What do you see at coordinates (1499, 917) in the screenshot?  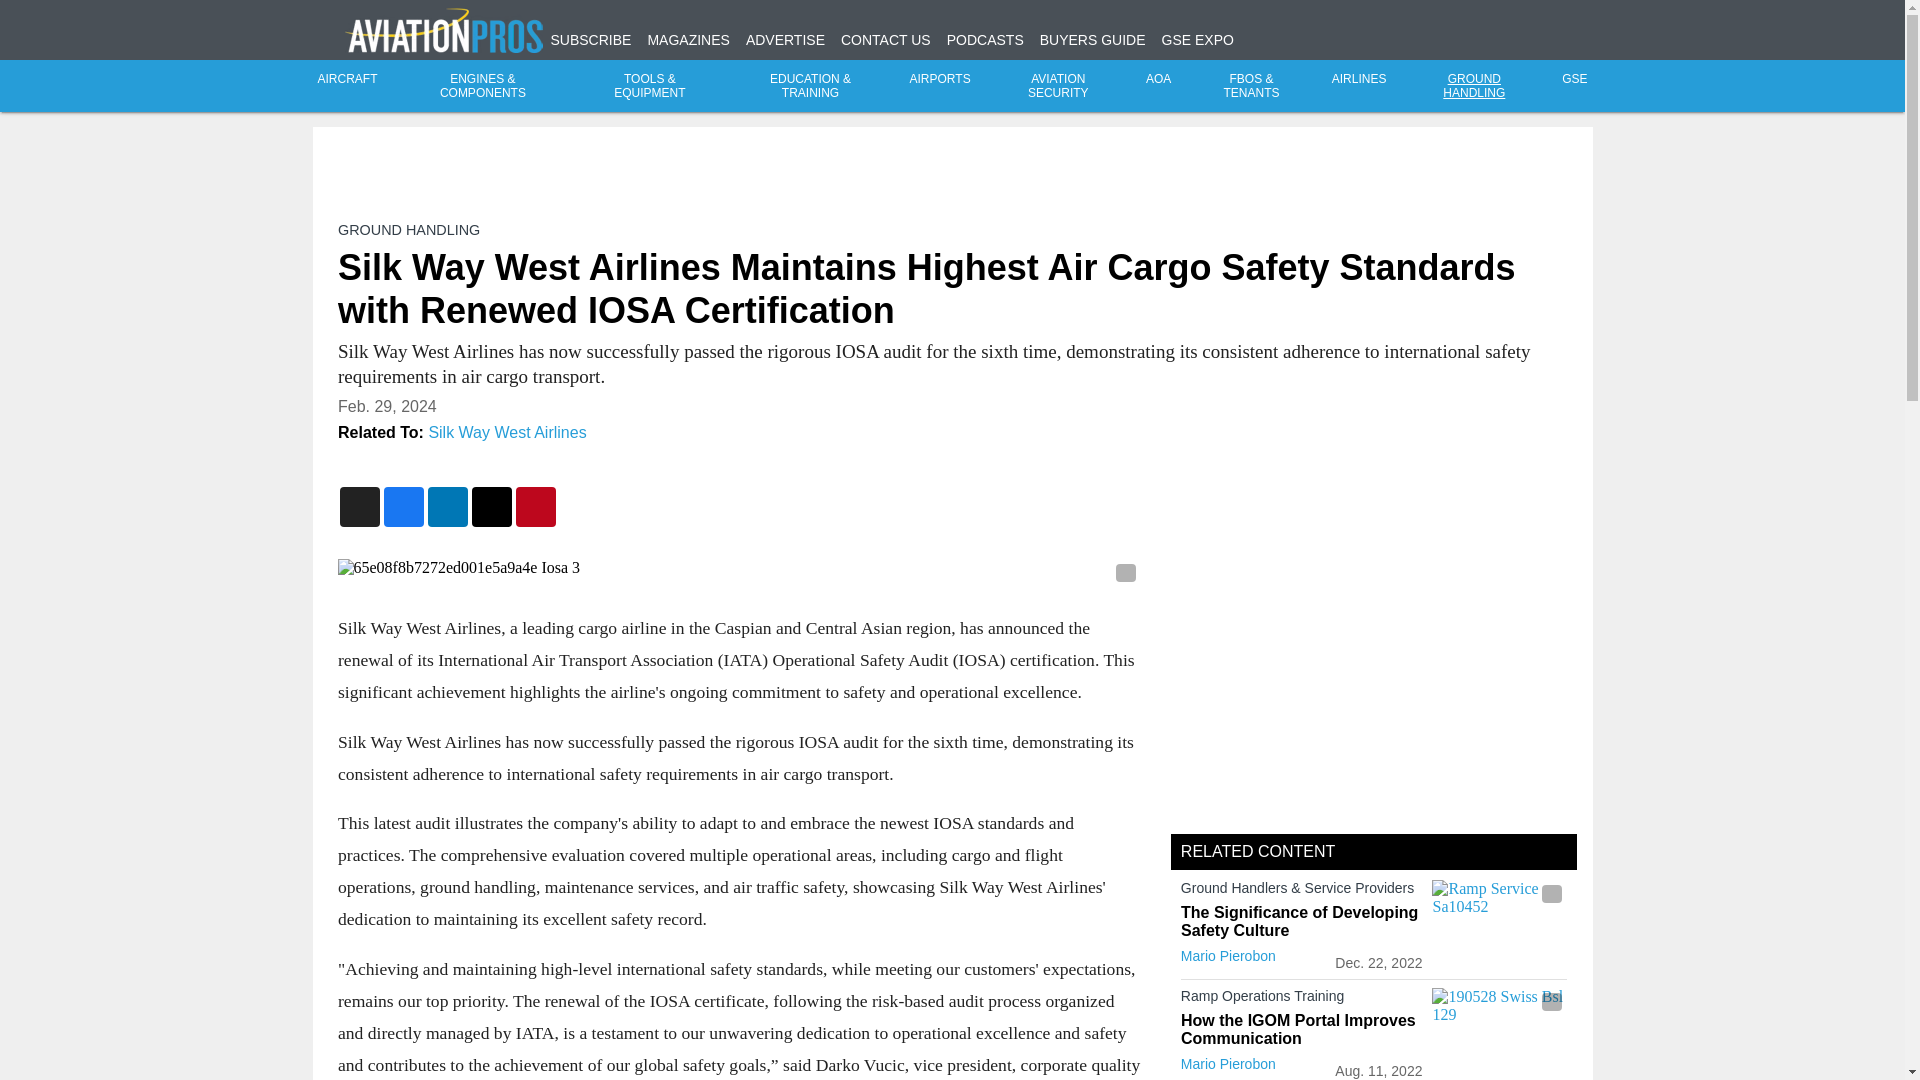 I see `Ramp Service Sa10452` at bounding box center [1499, 917].